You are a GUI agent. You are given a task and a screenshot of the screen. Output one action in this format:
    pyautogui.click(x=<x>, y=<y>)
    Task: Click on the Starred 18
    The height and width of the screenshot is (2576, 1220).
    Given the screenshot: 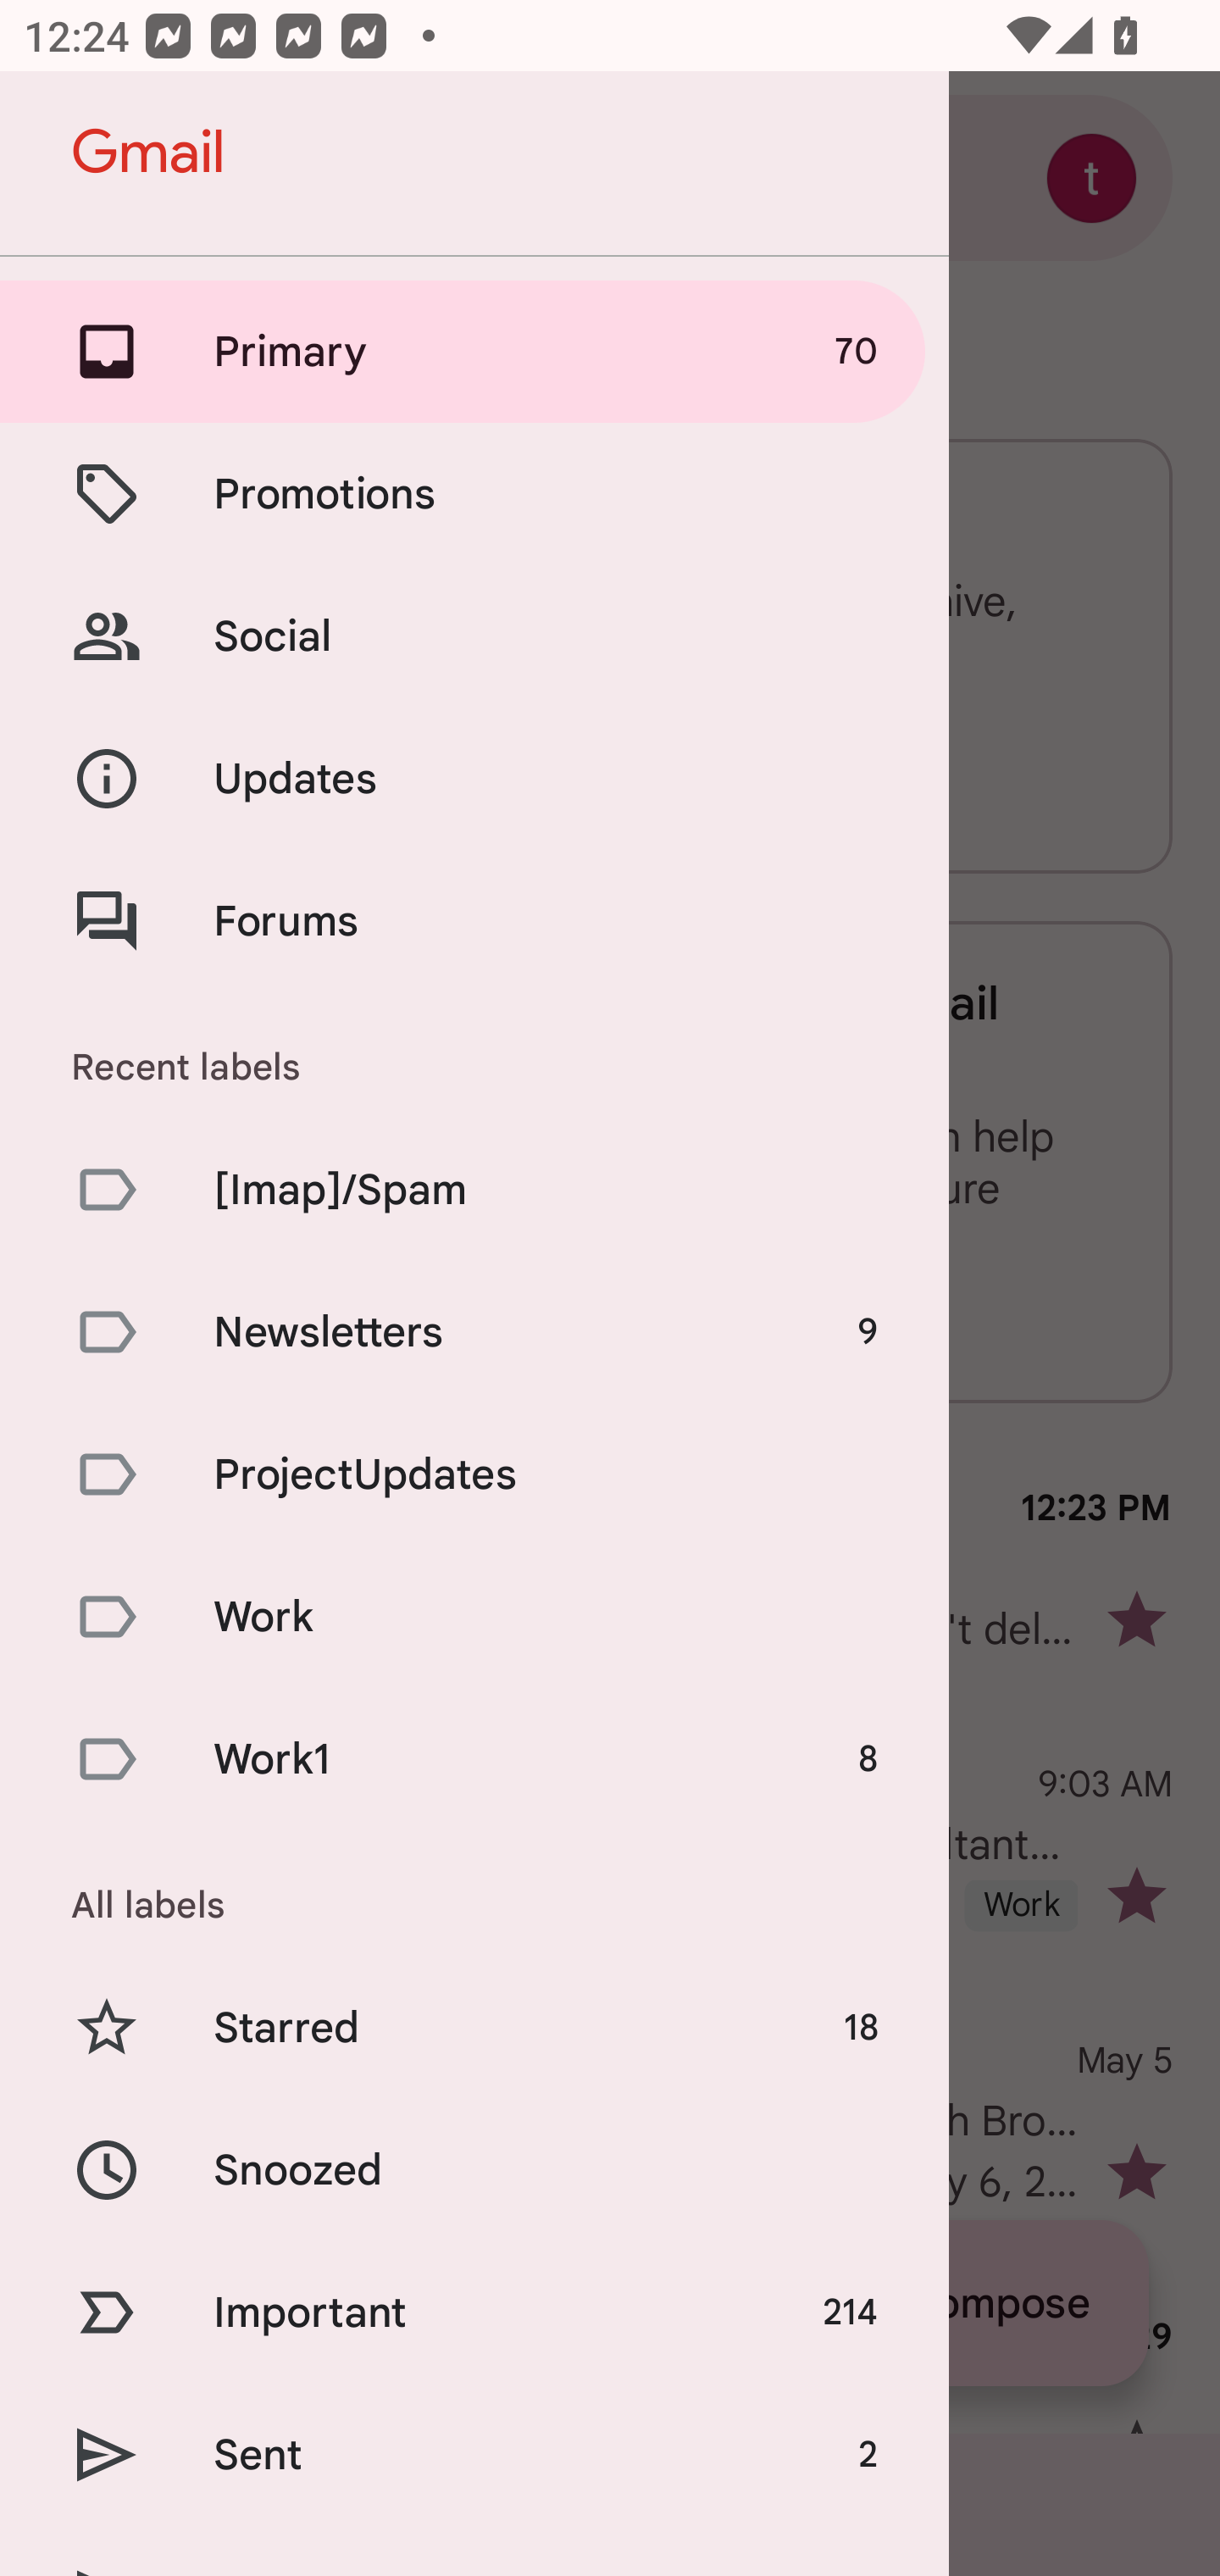 What is the action you would take?
    pyautogui.click(x=474, y=2029)
    